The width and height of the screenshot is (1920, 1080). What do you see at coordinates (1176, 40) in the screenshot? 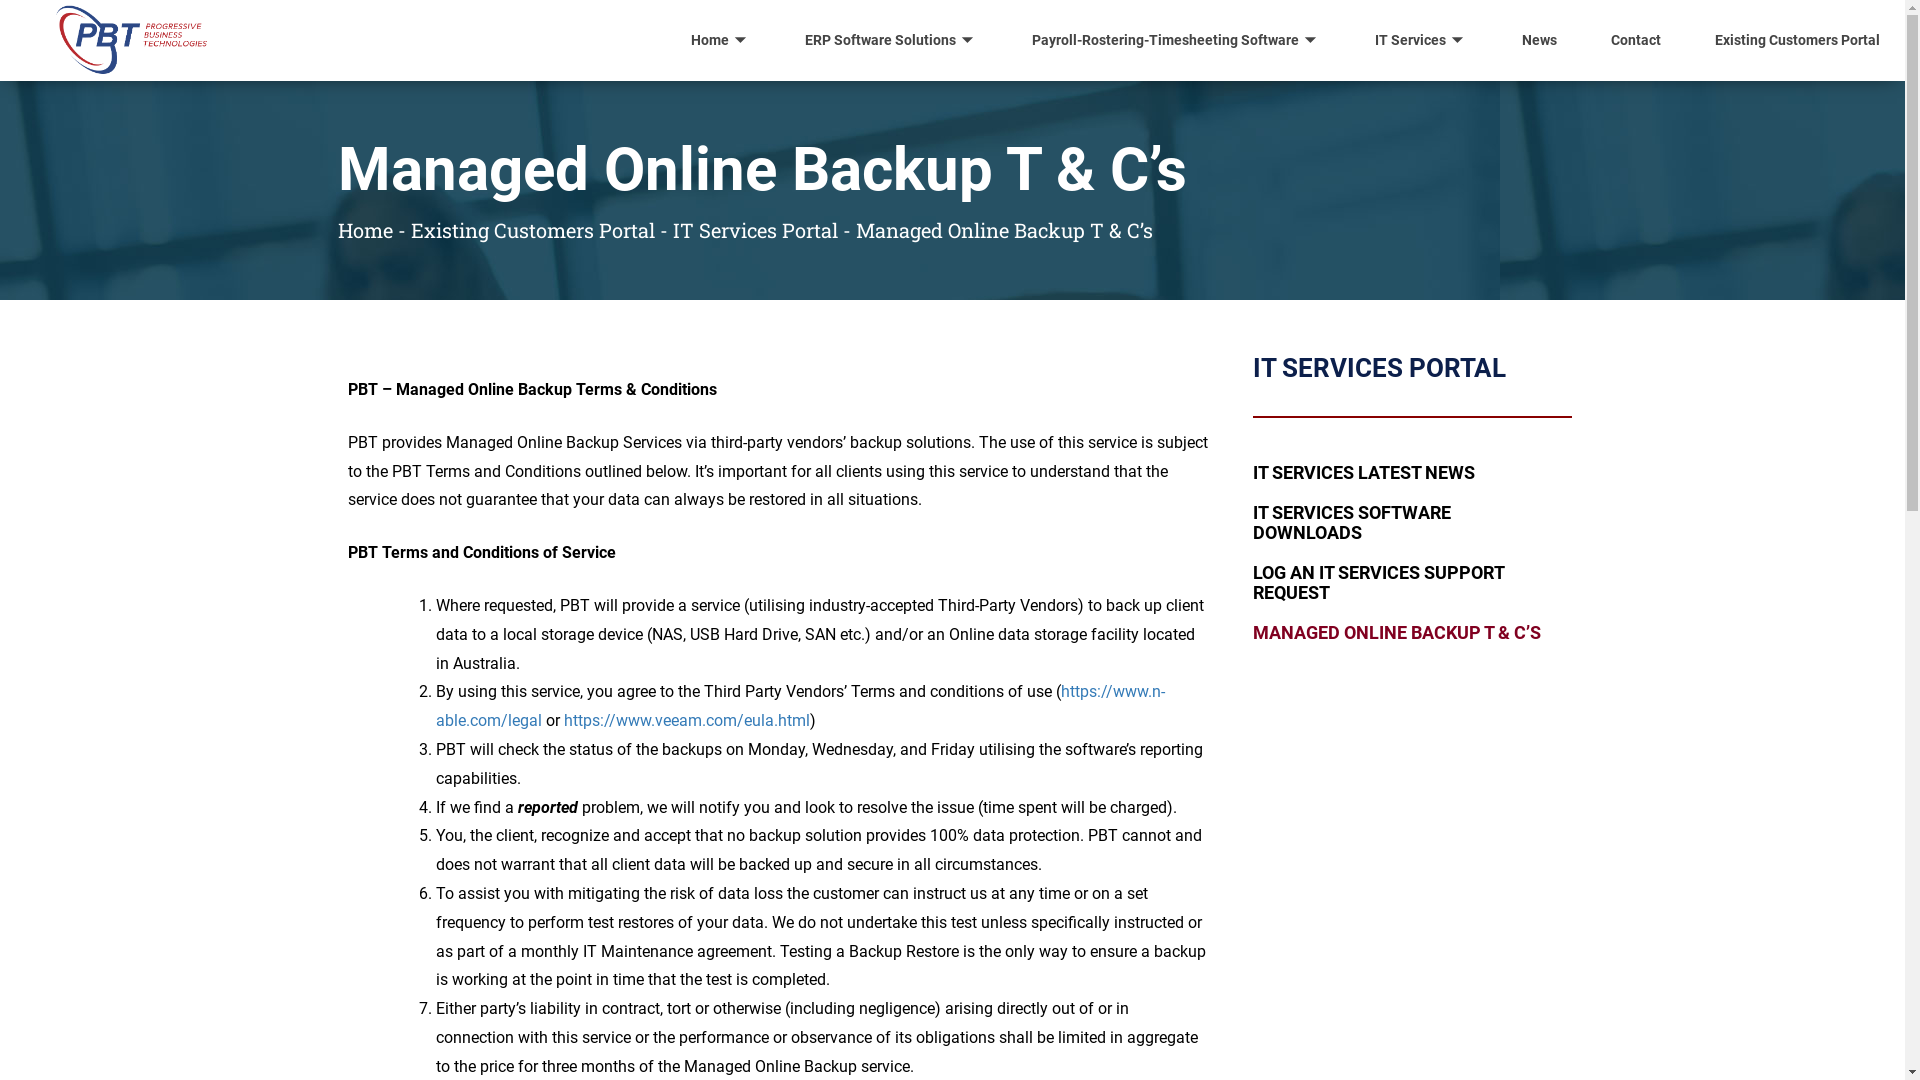
I see `Payroll-Rostering-Timesheeting Software` at bounding box center [1176, 40].